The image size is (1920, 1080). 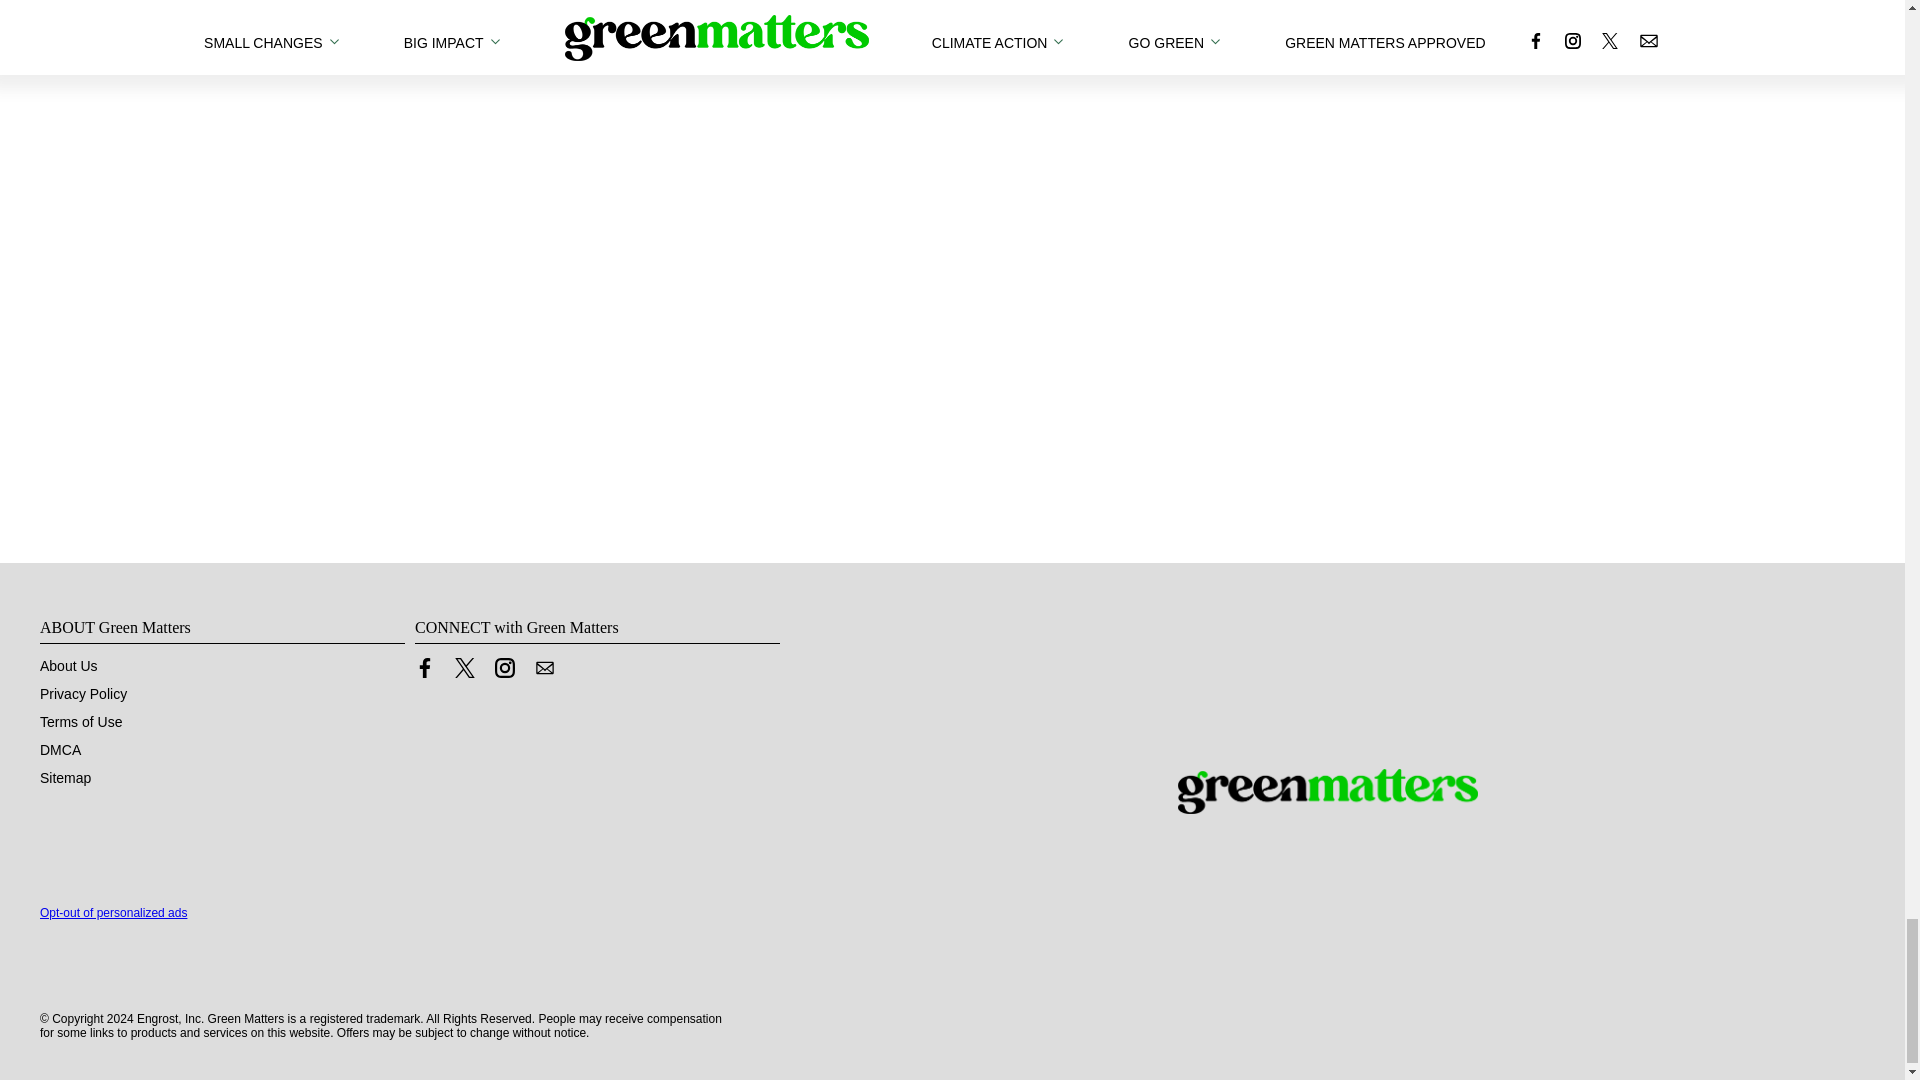 What do you see at coordinates (424, 668) in the screenshot?
I see `Link to Facebook` at bounding box center [424, 668].